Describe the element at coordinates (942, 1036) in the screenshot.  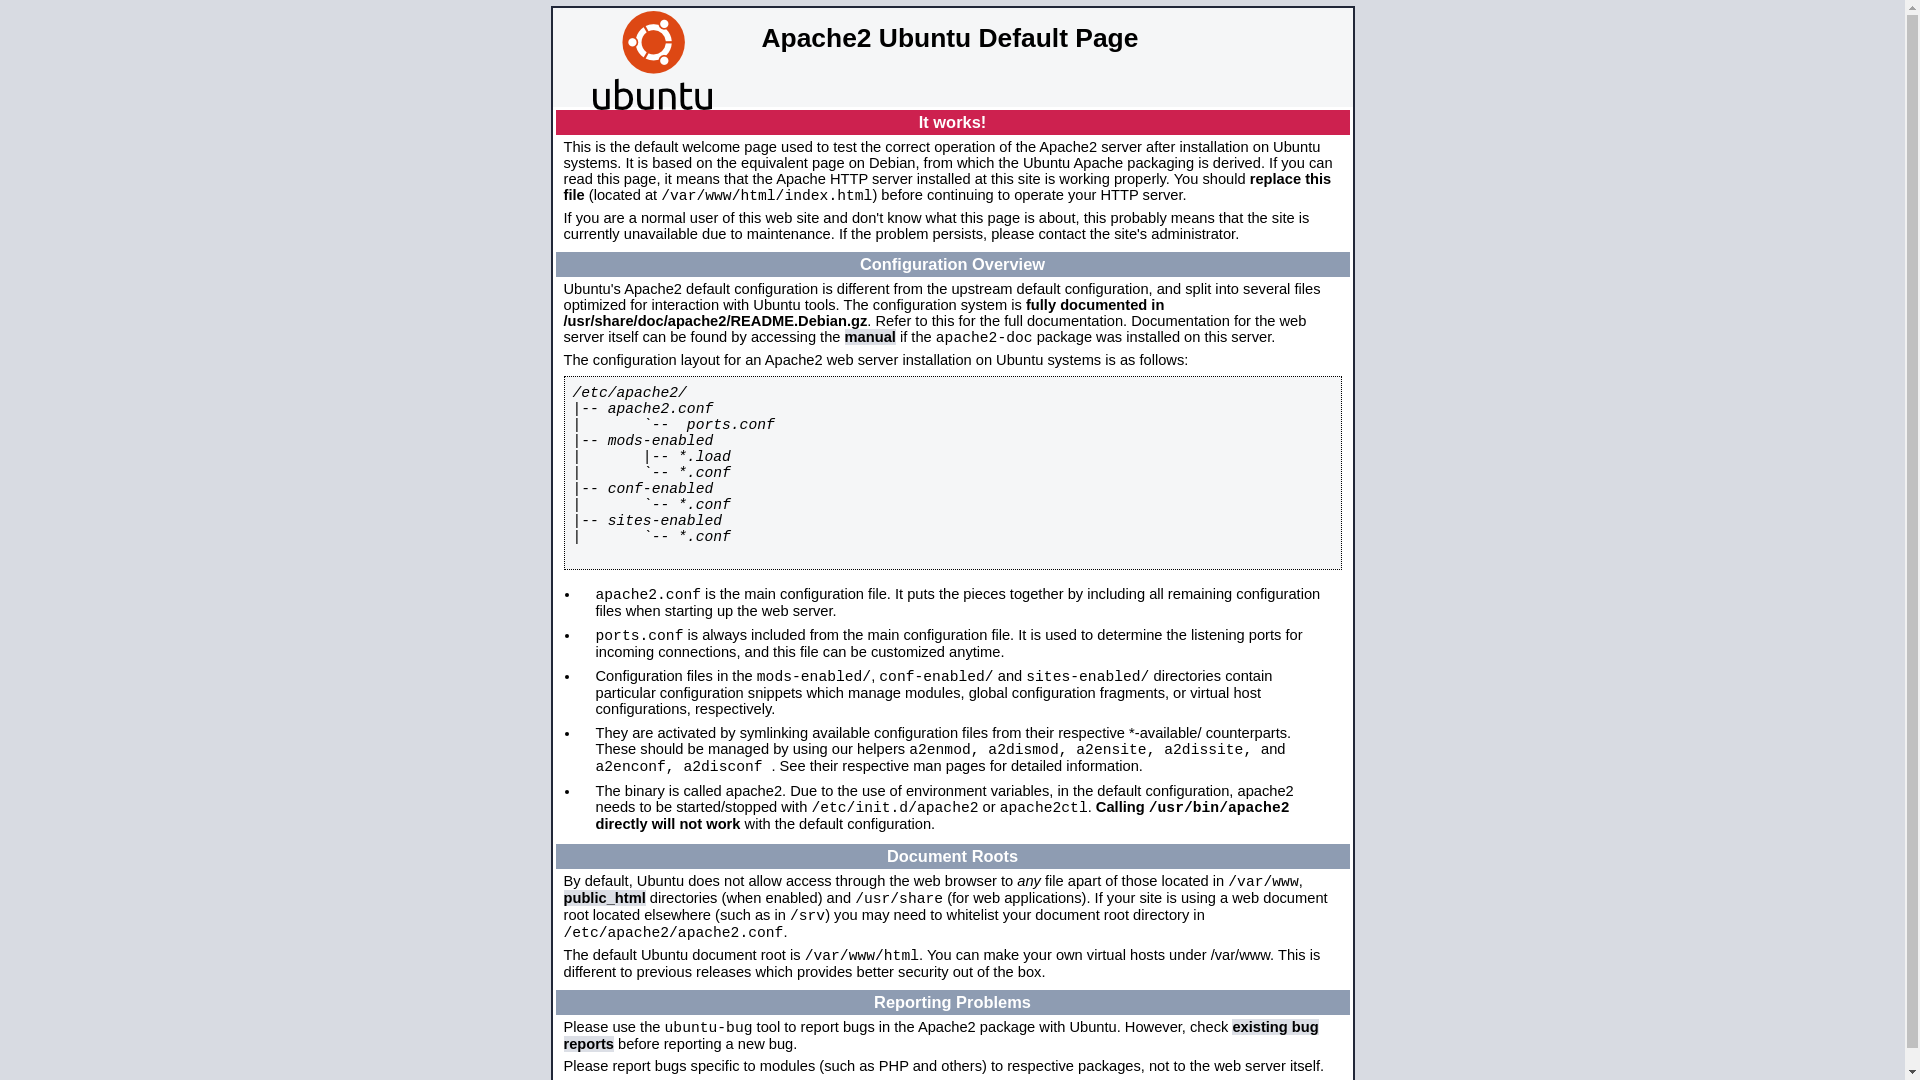
I see `existing bug reports` at that location.